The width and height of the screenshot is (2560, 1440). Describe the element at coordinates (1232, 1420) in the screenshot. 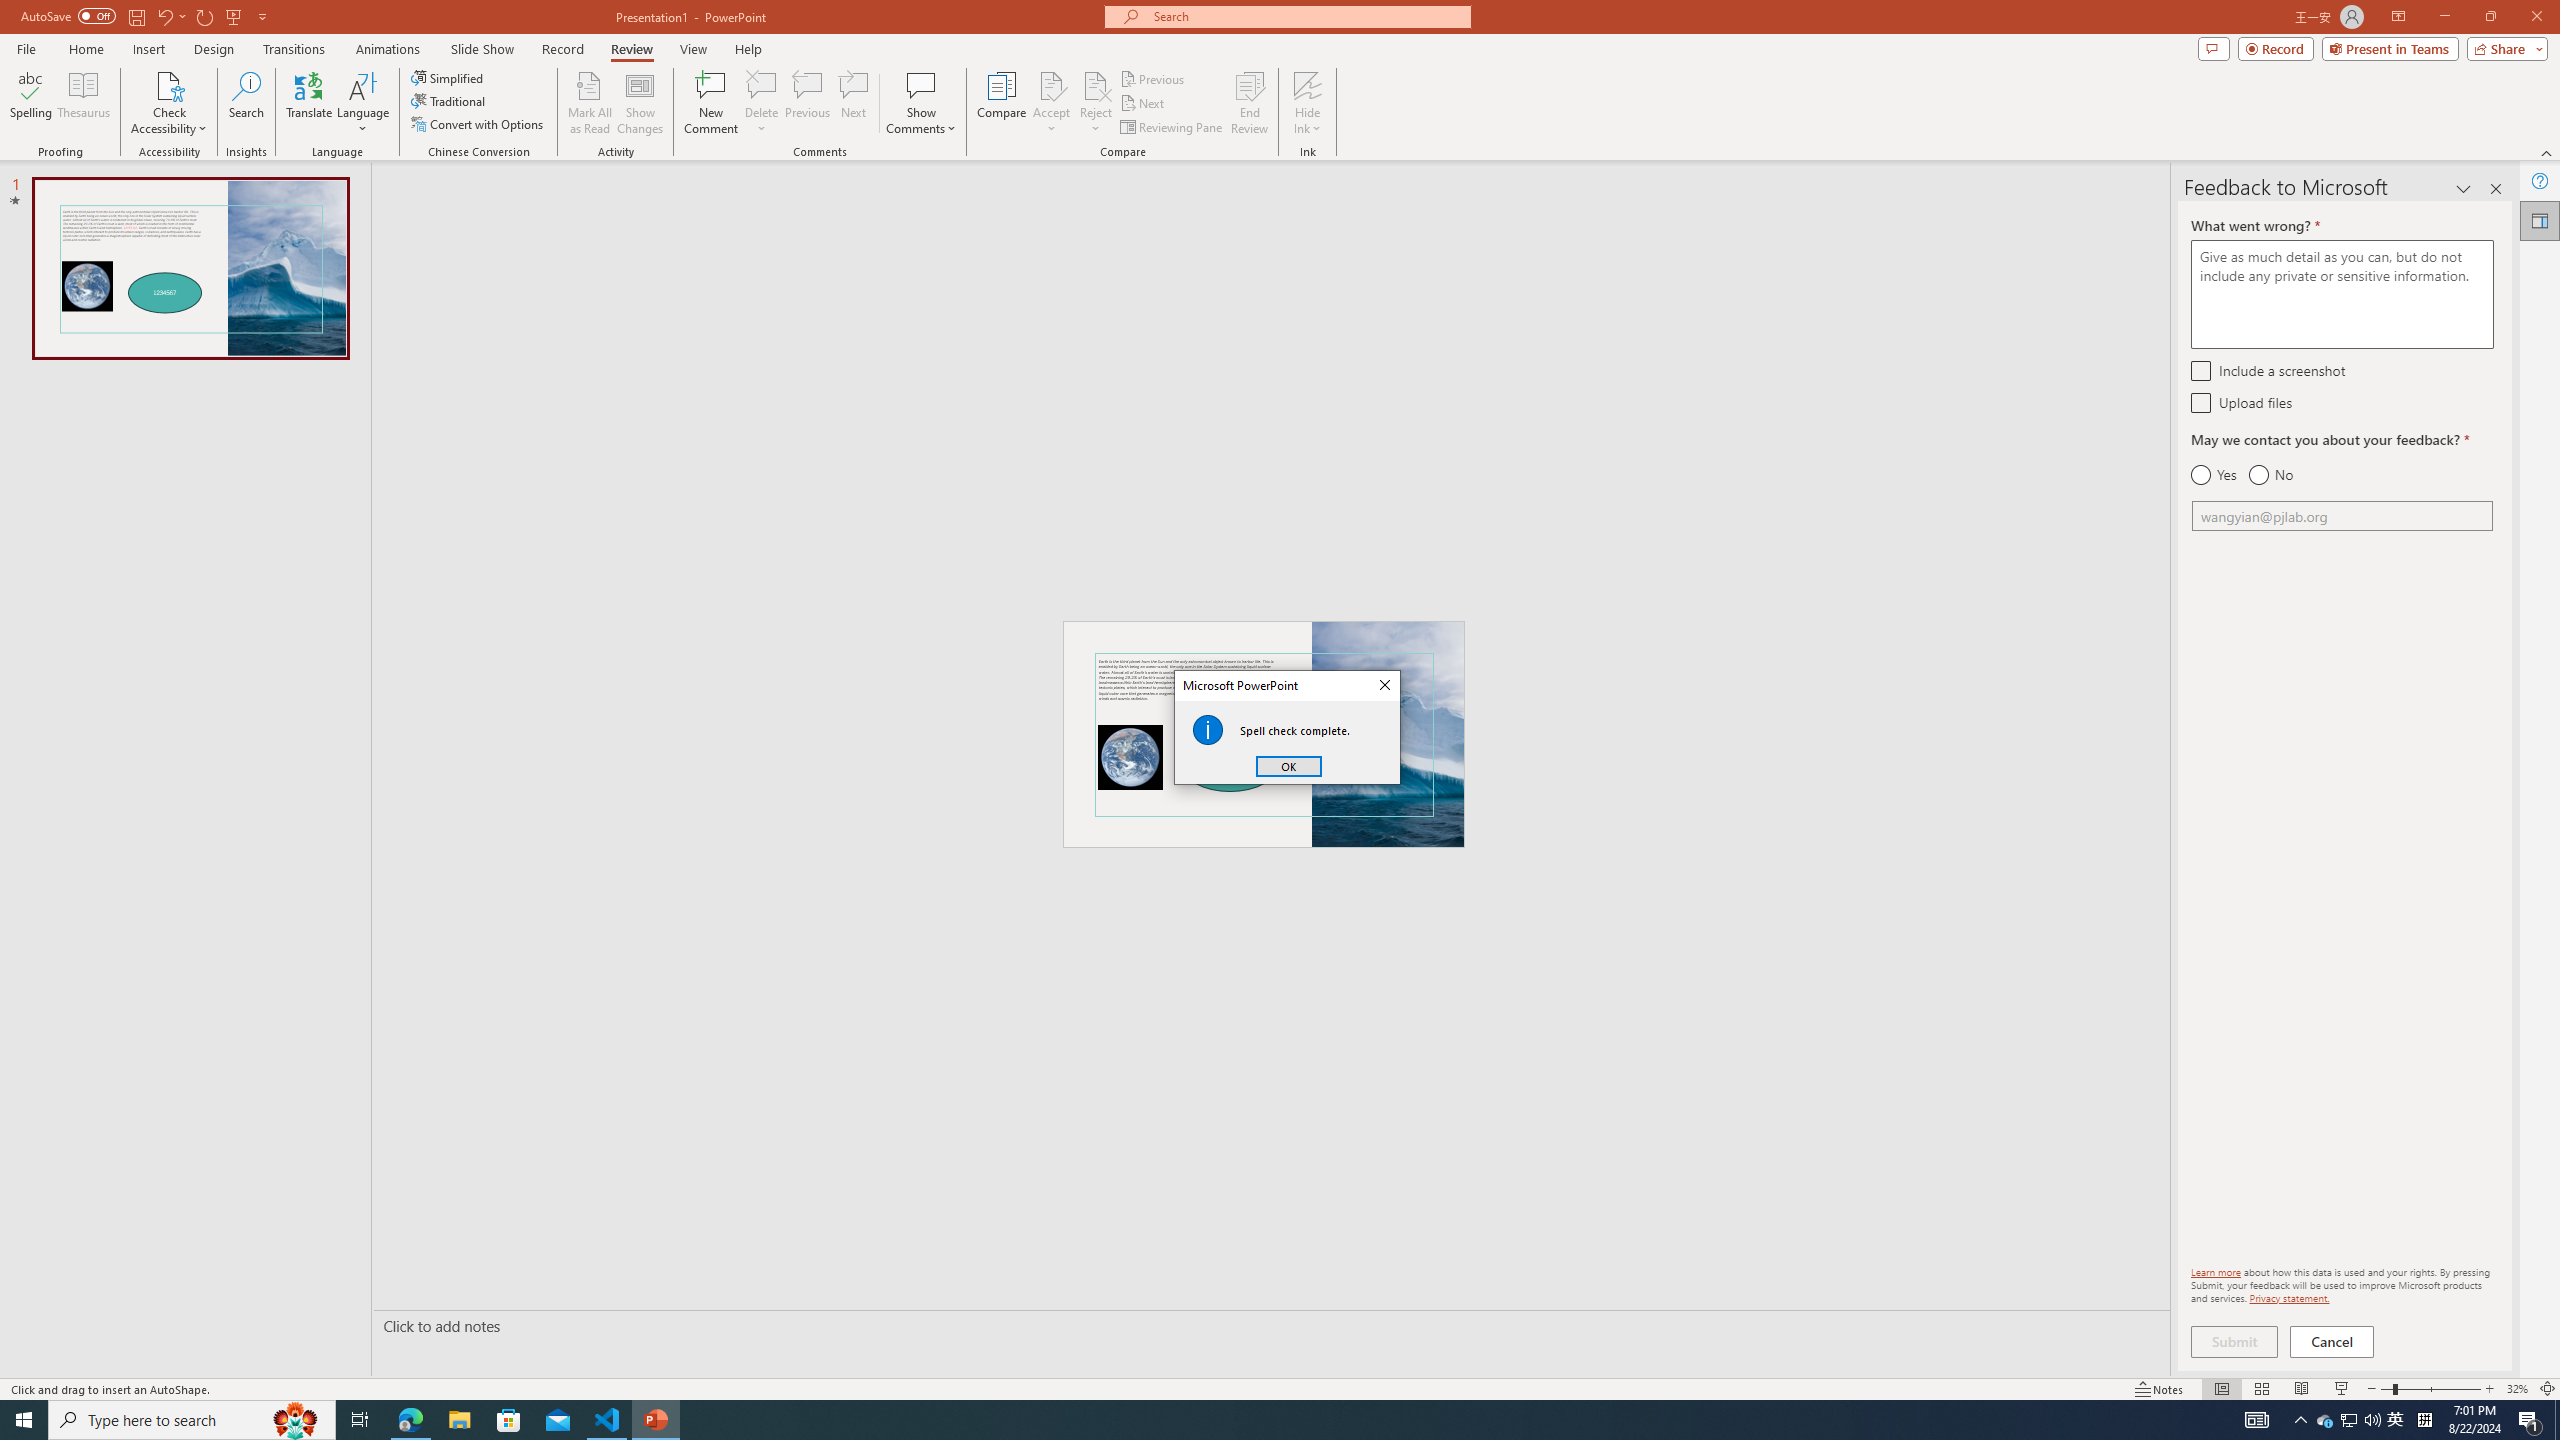

I see `Running applications` at that location.